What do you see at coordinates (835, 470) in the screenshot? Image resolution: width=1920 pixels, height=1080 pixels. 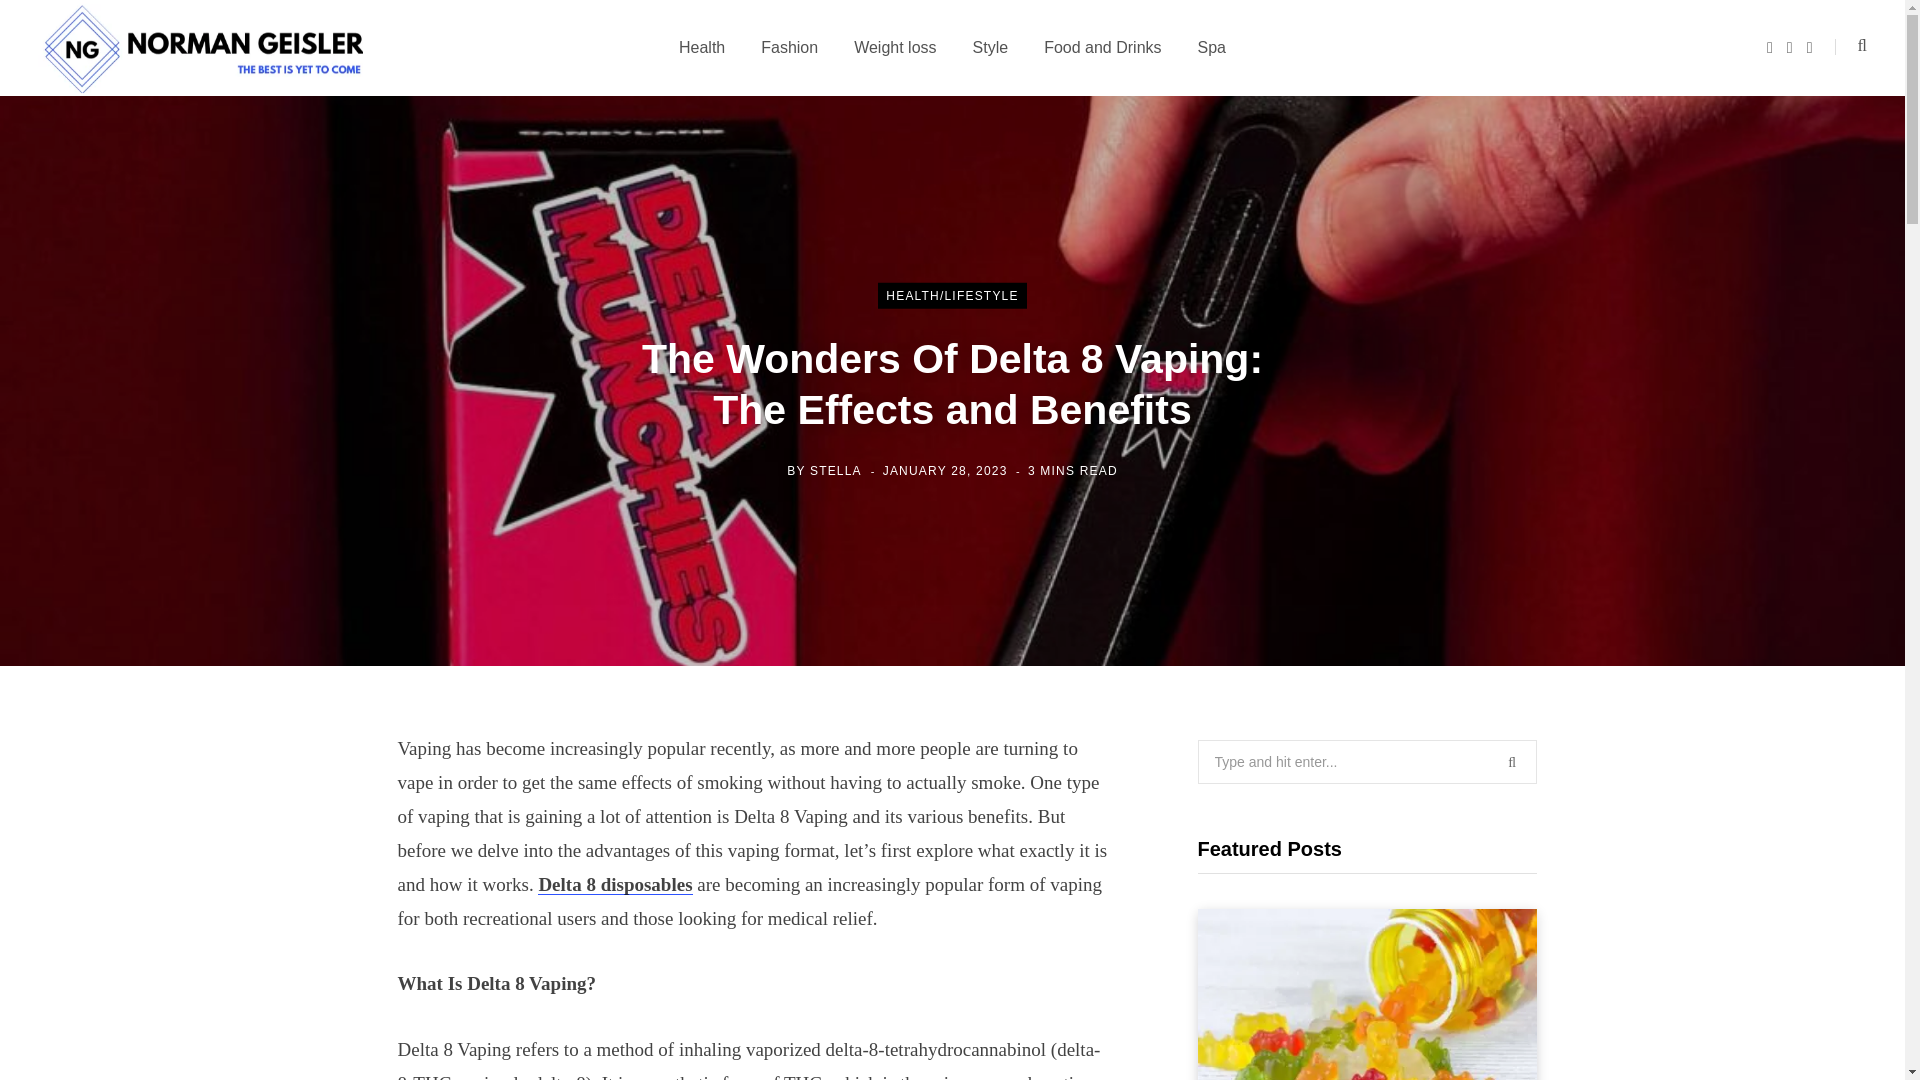 I see `Posts by Stella` at bounding box center [835, 470].